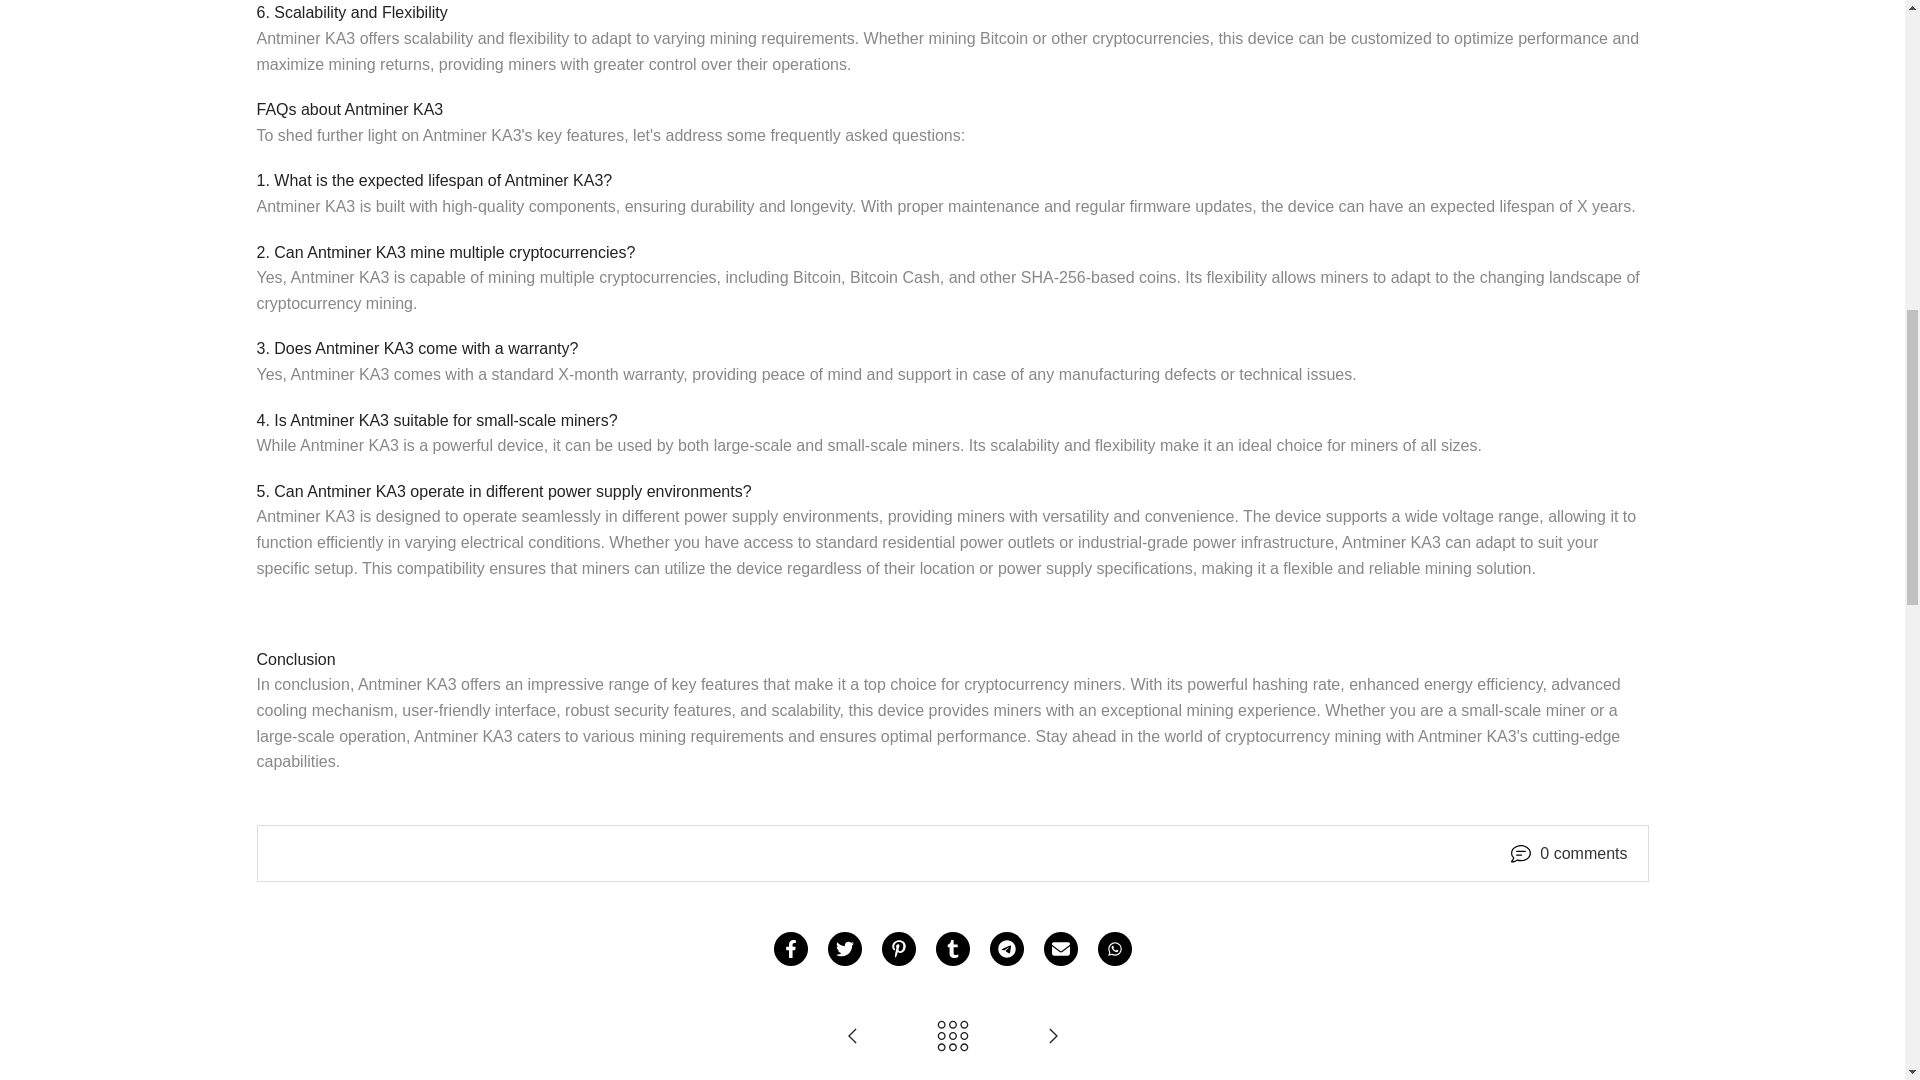  Describe the element at coordinates (852, 1038) in the screenshot. I see `How easy is it to set up and use Antminer KA3?` at that location.